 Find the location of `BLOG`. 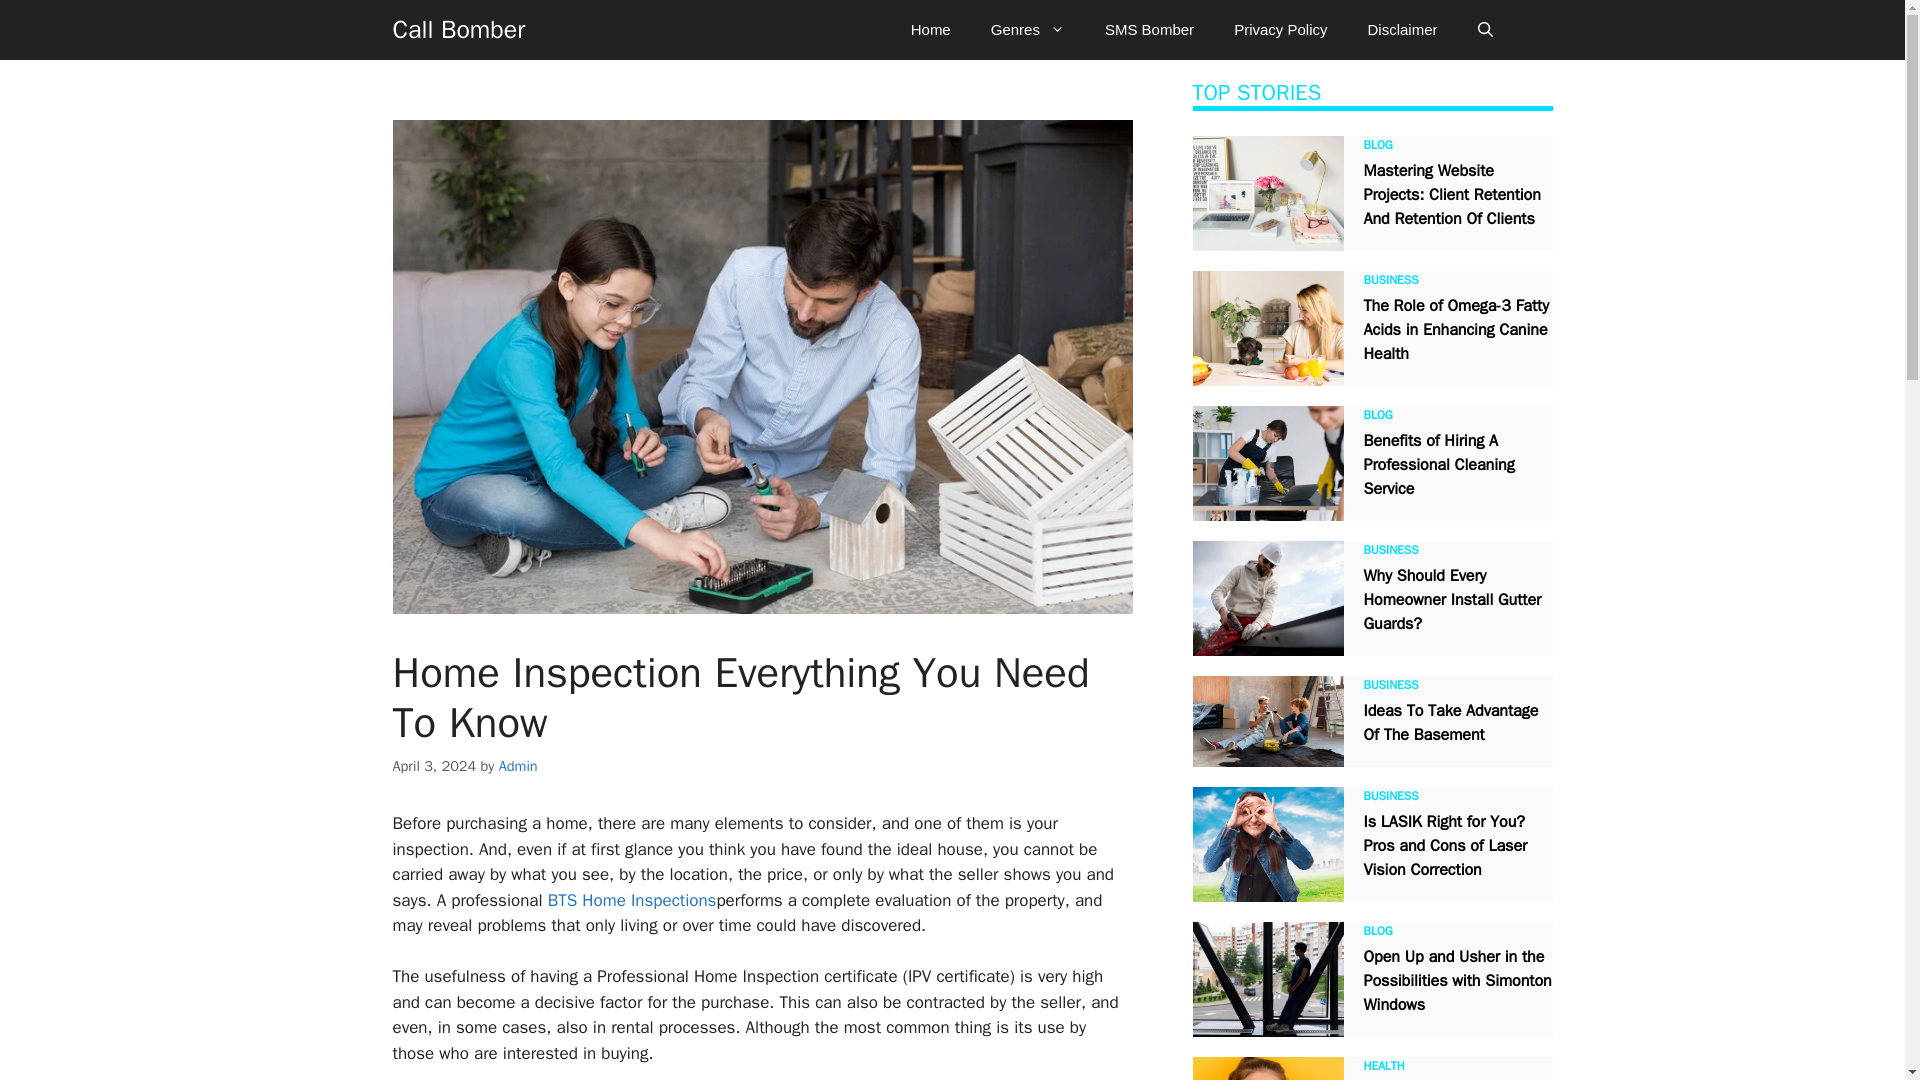

BLOG is located at coordinates (1378, 415).